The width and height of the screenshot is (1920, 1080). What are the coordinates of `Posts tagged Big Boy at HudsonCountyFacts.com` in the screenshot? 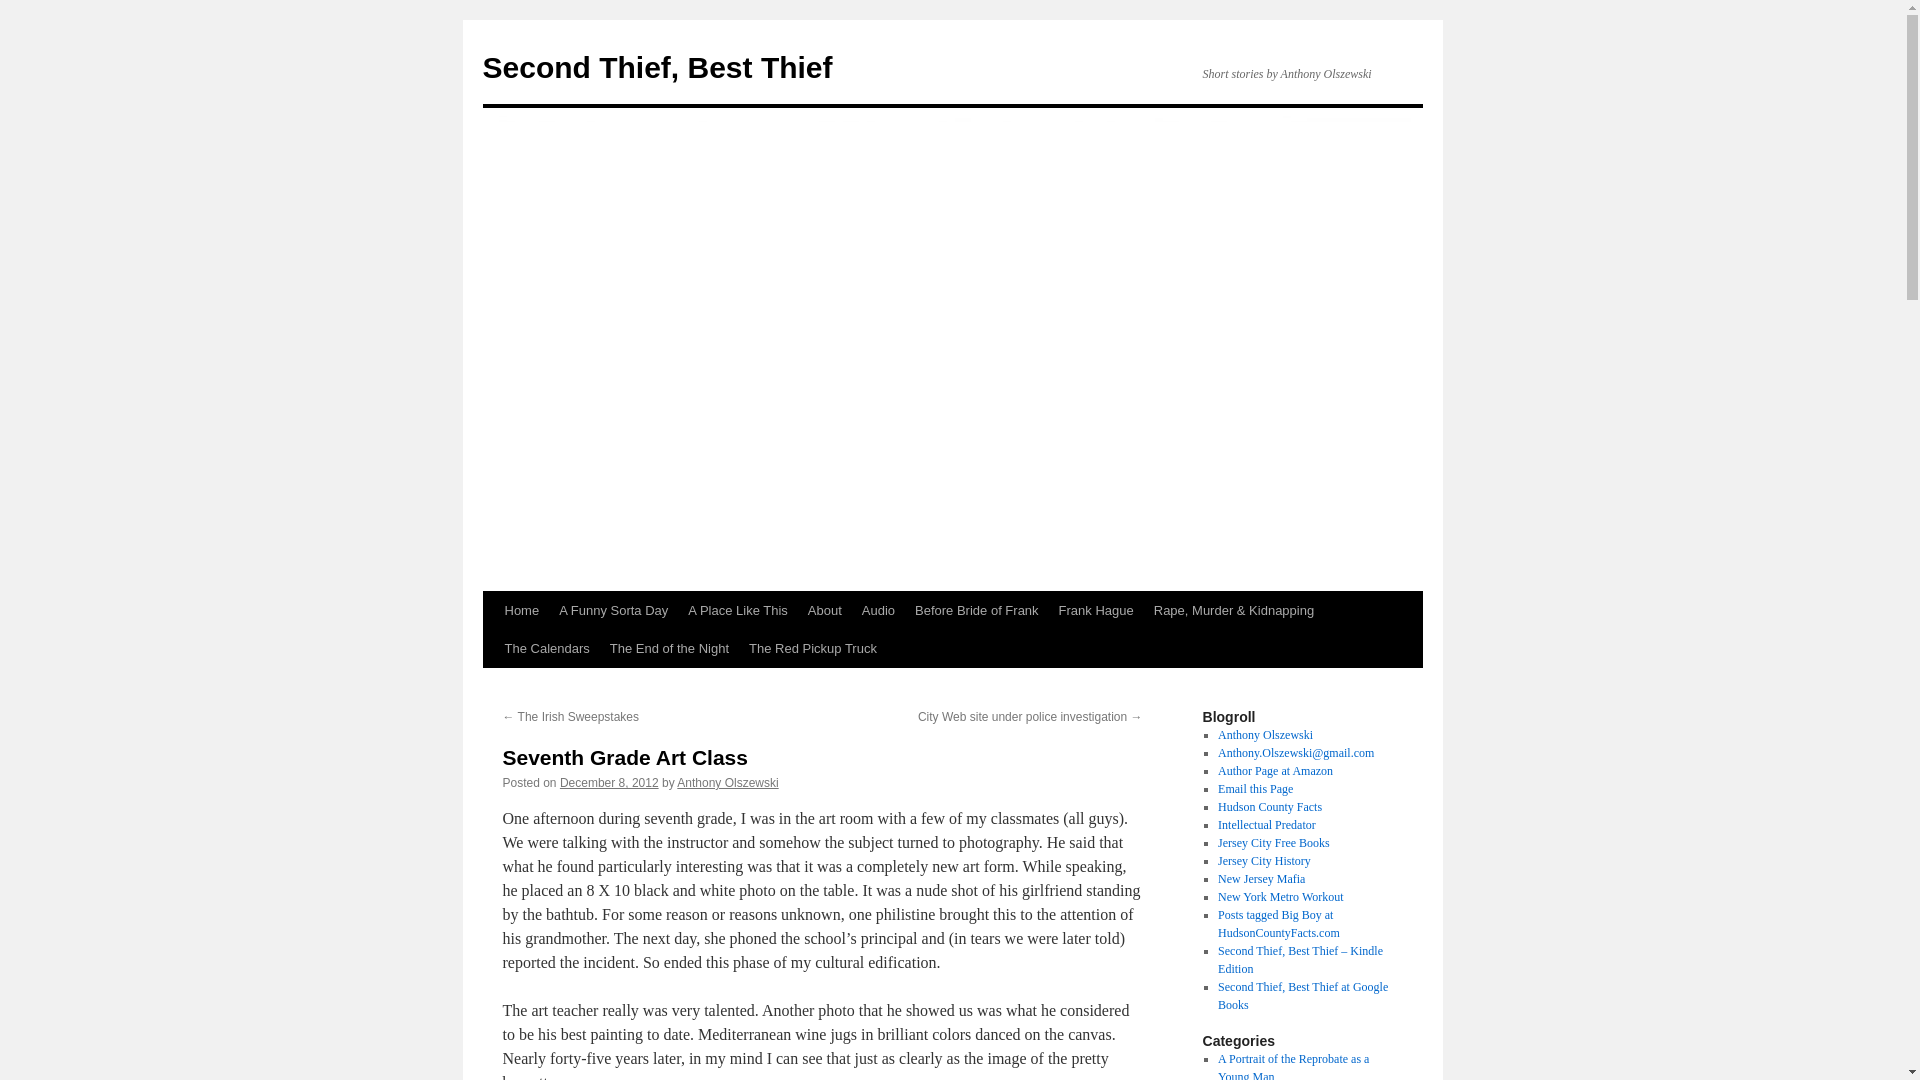 It's located at (1278, 924).